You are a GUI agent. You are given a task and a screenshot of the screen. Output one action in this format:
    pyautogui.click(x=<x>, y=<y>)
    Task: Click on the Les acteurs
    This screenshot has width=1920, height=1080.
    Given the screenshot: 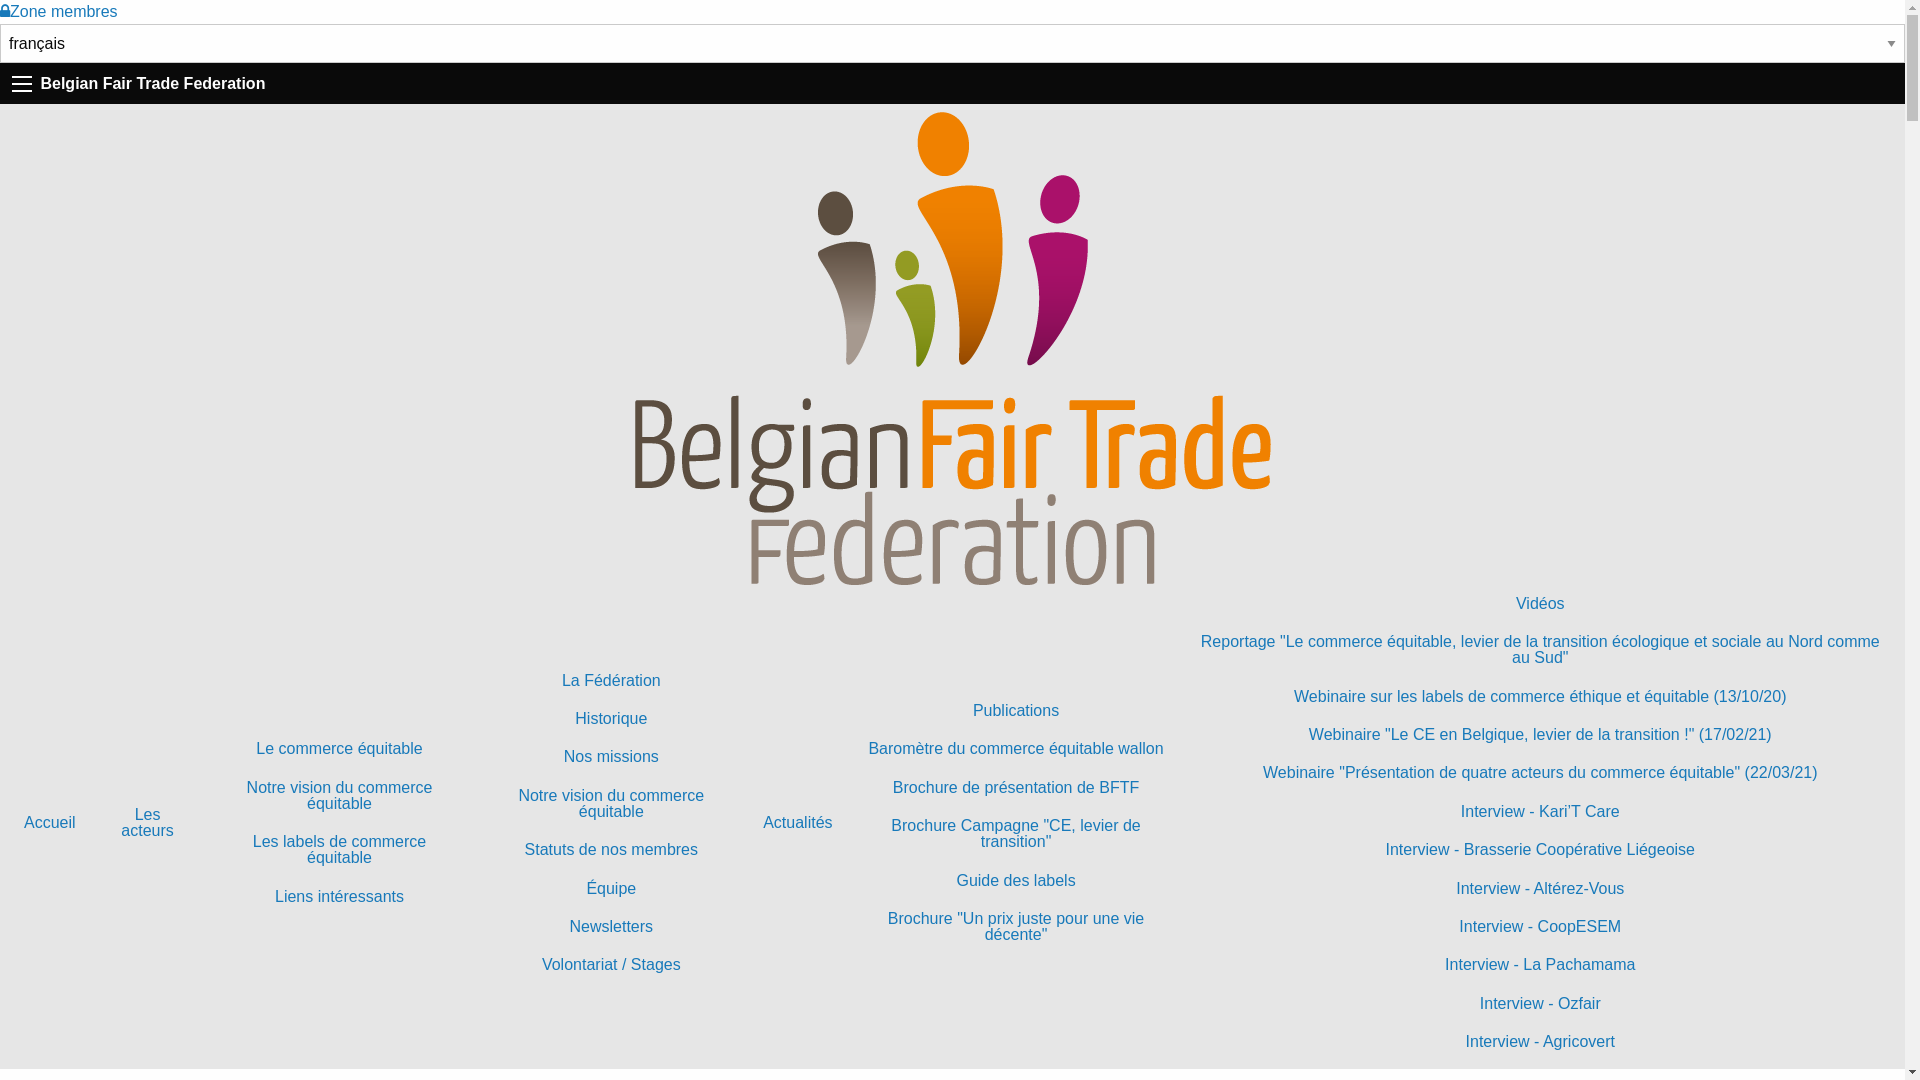 What is the action you would take?
    pyautogui.click(x=148, y=823)
    